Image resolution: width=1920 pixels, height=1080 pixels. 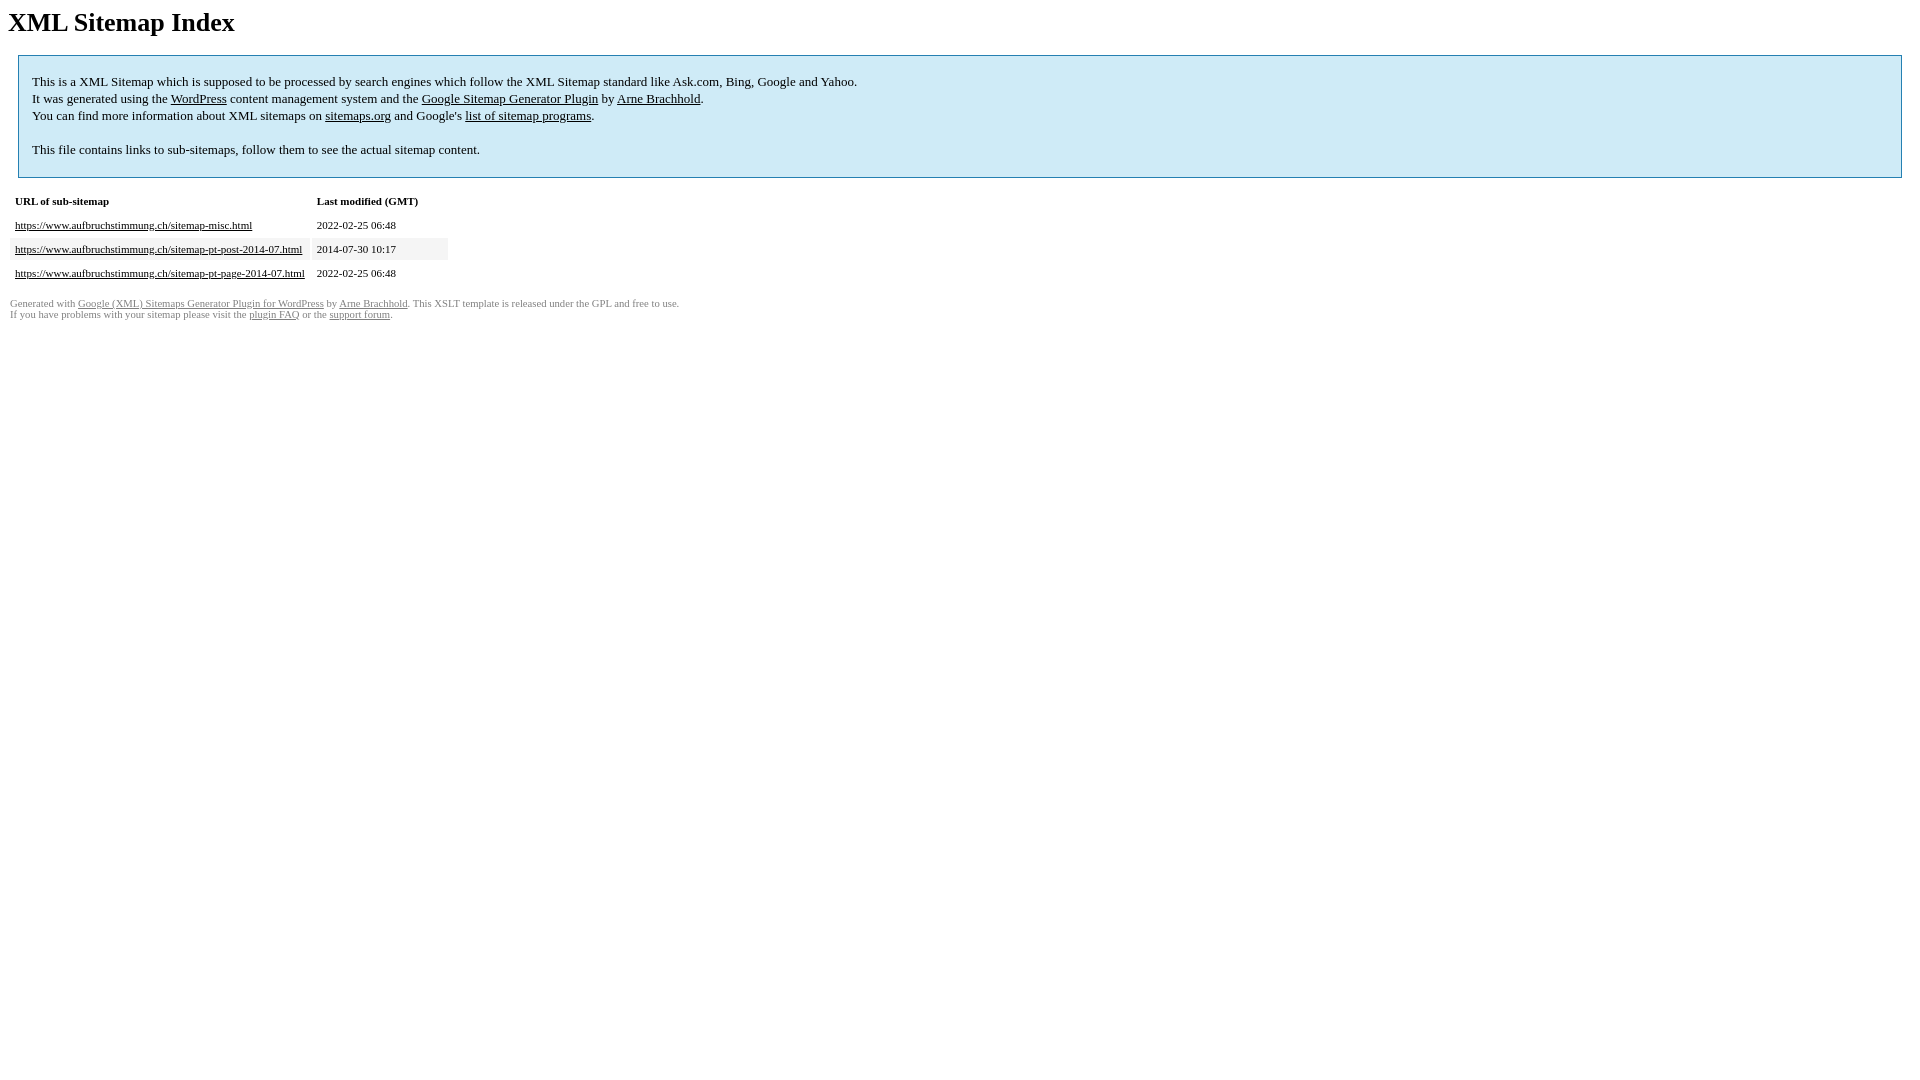 What do you see at coordinates (160, 273) in the screenshot?
I see `https://www.aufbruchstimmung.ch/sitemap-pt-page-2014-07.html` at bounding box center [160, 273].